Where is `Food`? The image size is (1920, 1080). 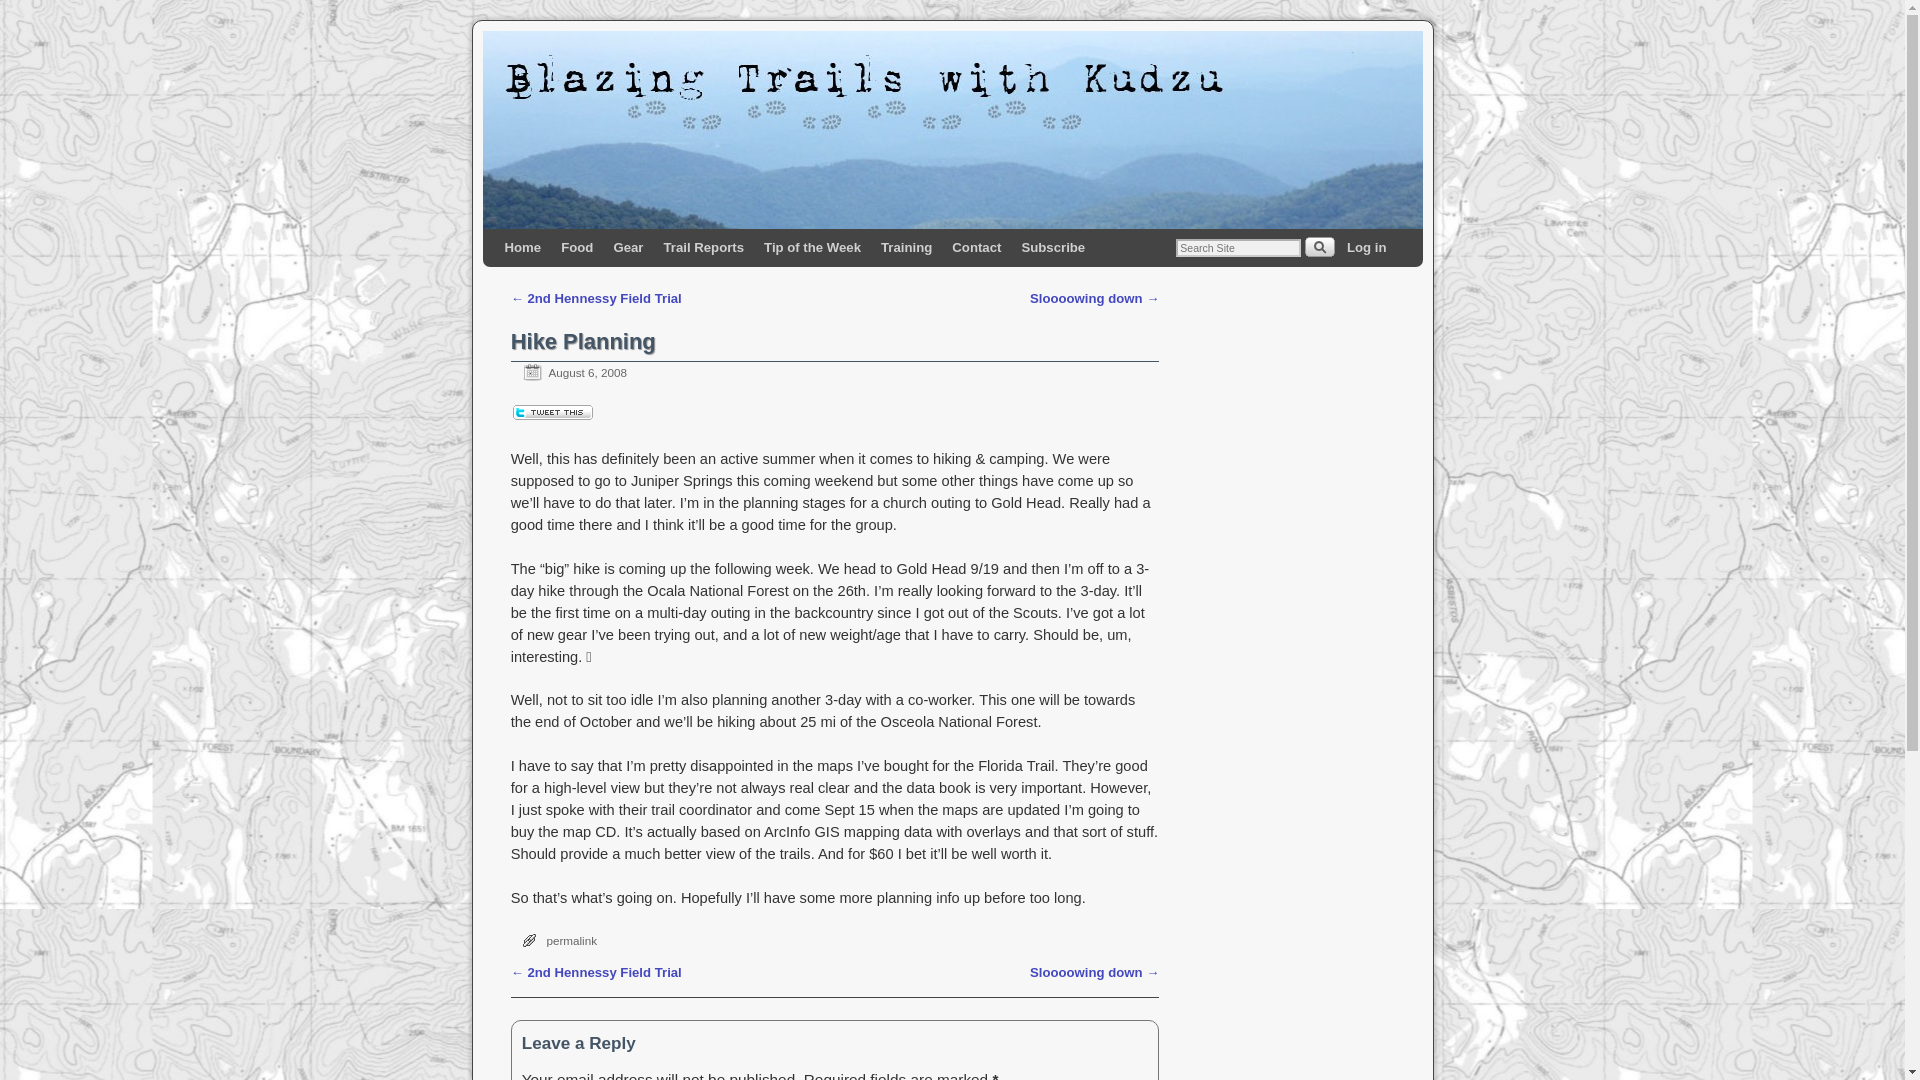
Food is located at coordinates (576, 247).